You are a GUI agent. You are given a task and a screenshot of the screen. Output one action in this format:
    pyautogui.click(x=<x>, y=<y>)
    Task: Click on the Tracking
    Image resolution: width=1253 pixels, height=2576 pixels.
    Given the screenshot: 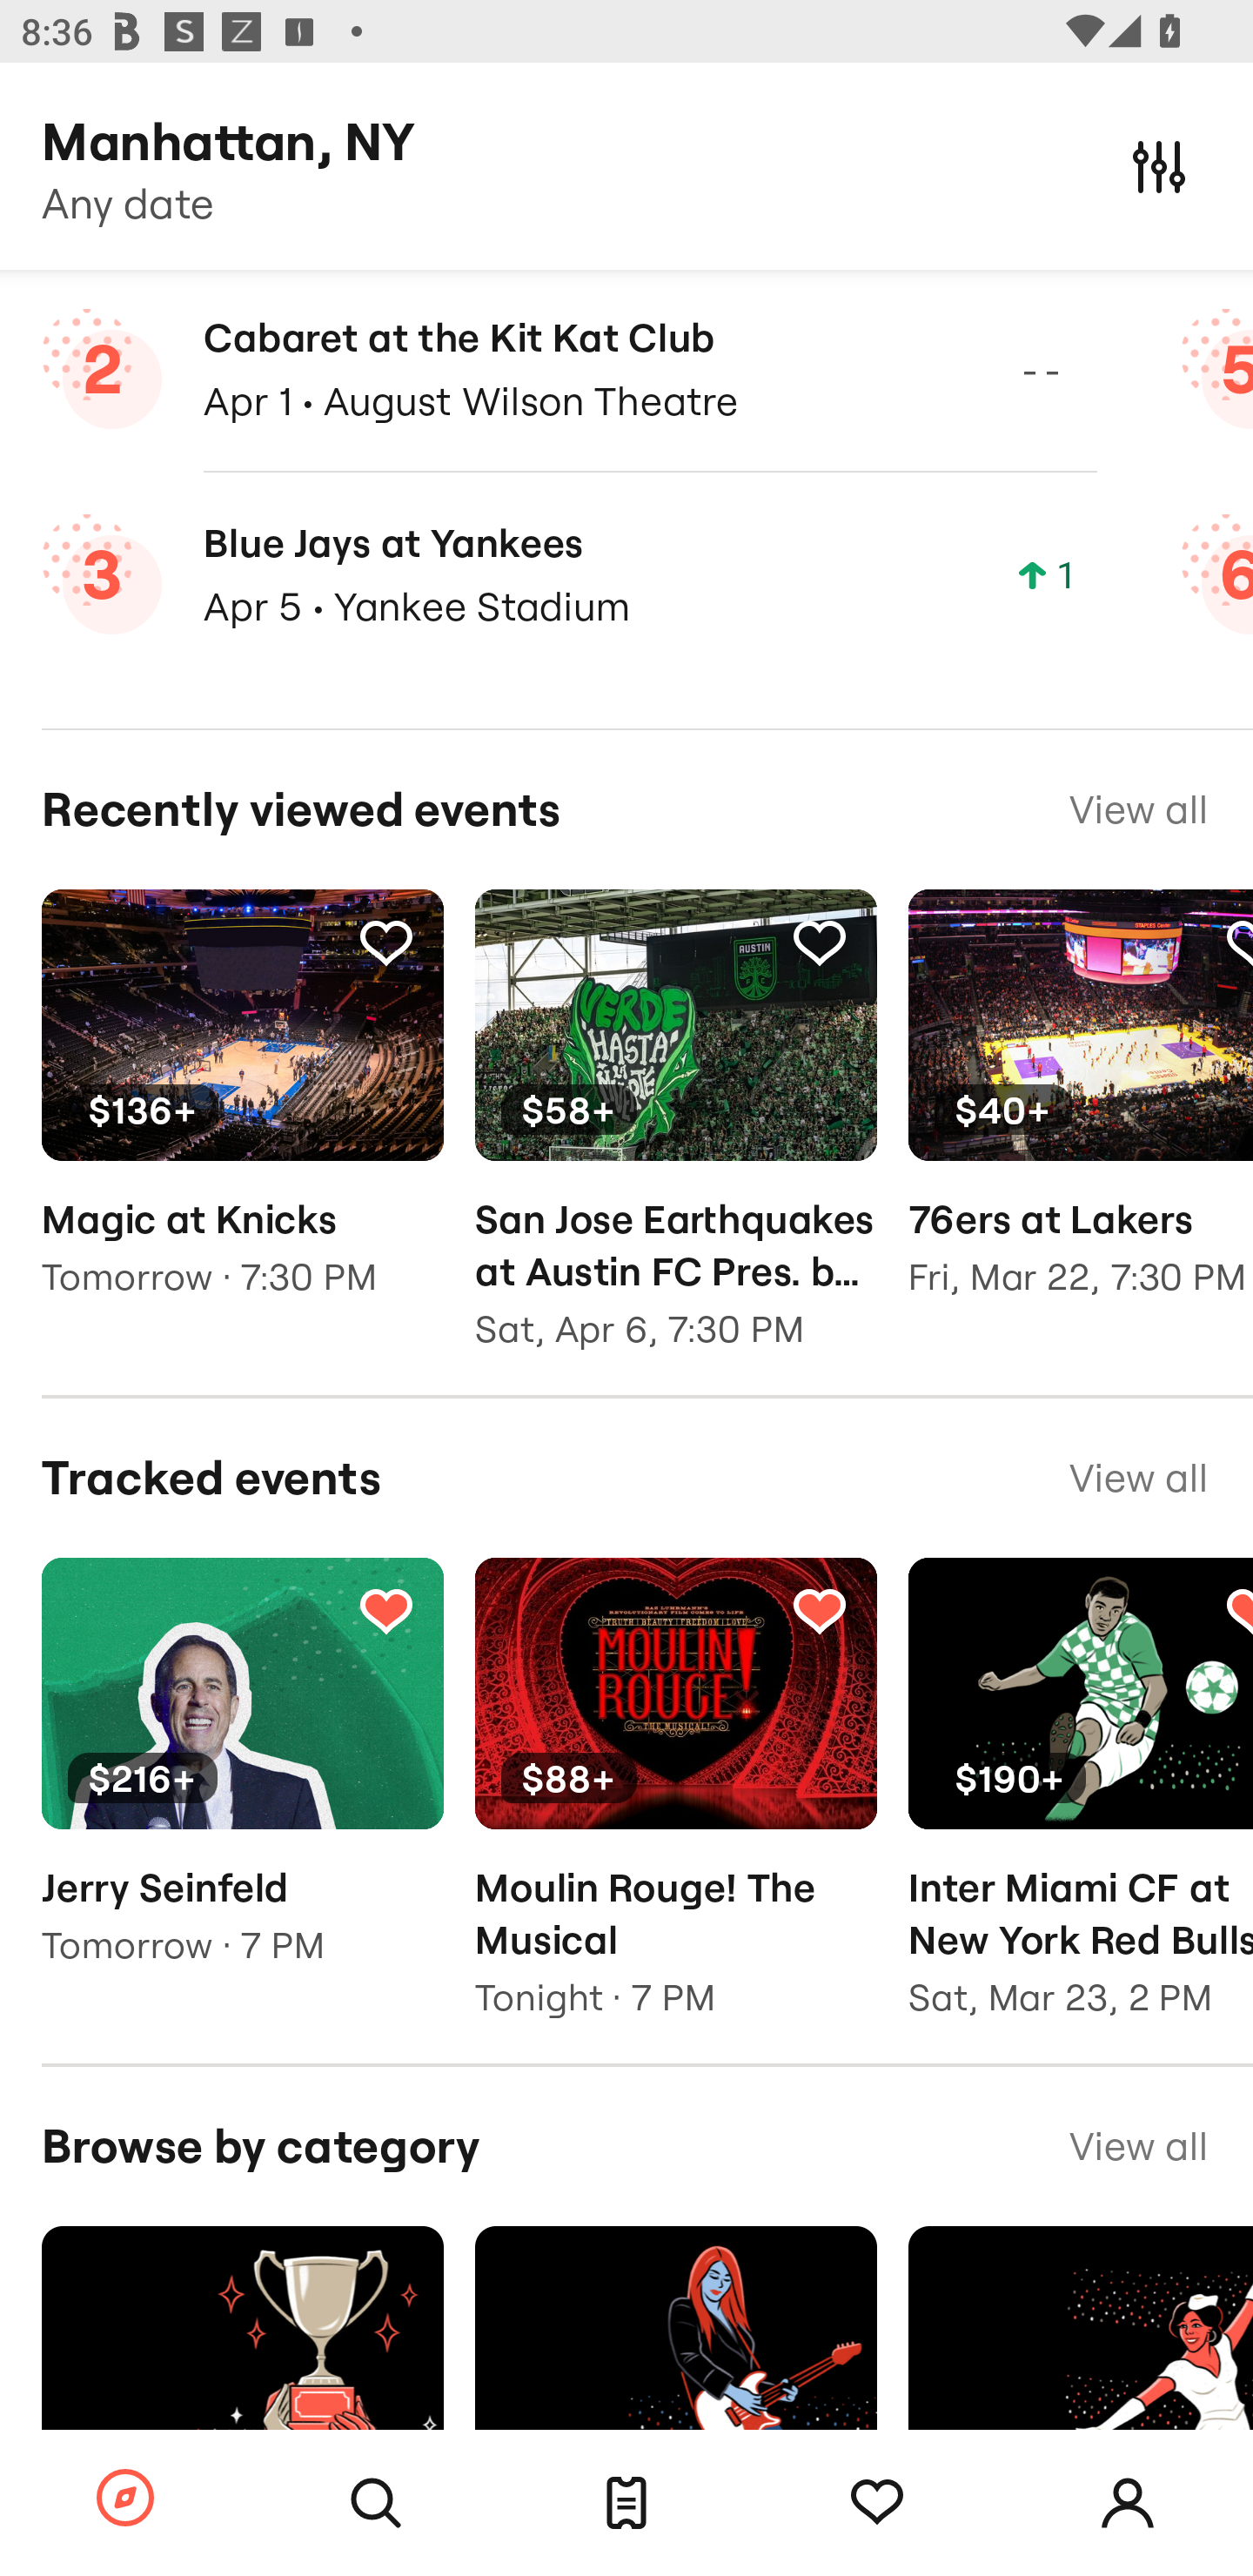 What is the action you would take?
    pyautogui.click(x=819, y=1610)
    